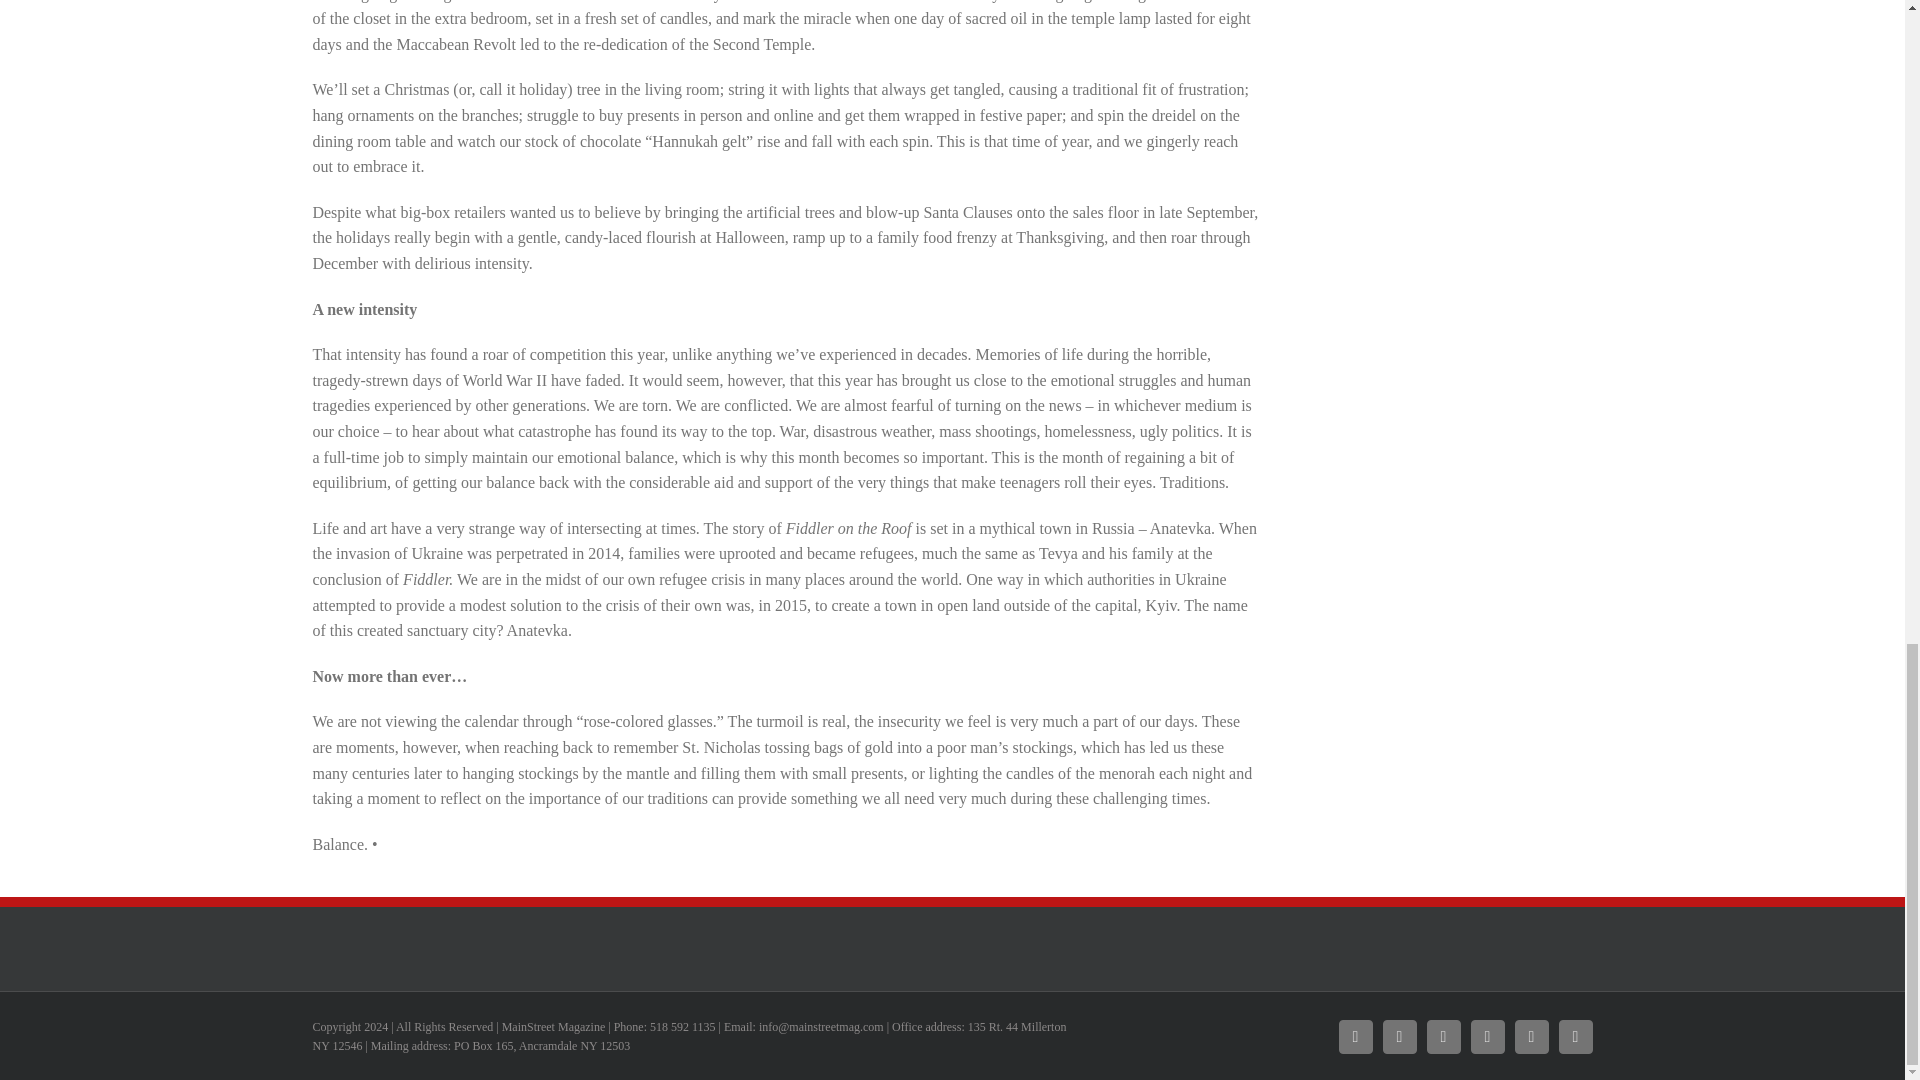  What do you see at coordinates (1530, 1036) in the screenshot?
I see `Tiktok` at bounding box center [1530, 1036].